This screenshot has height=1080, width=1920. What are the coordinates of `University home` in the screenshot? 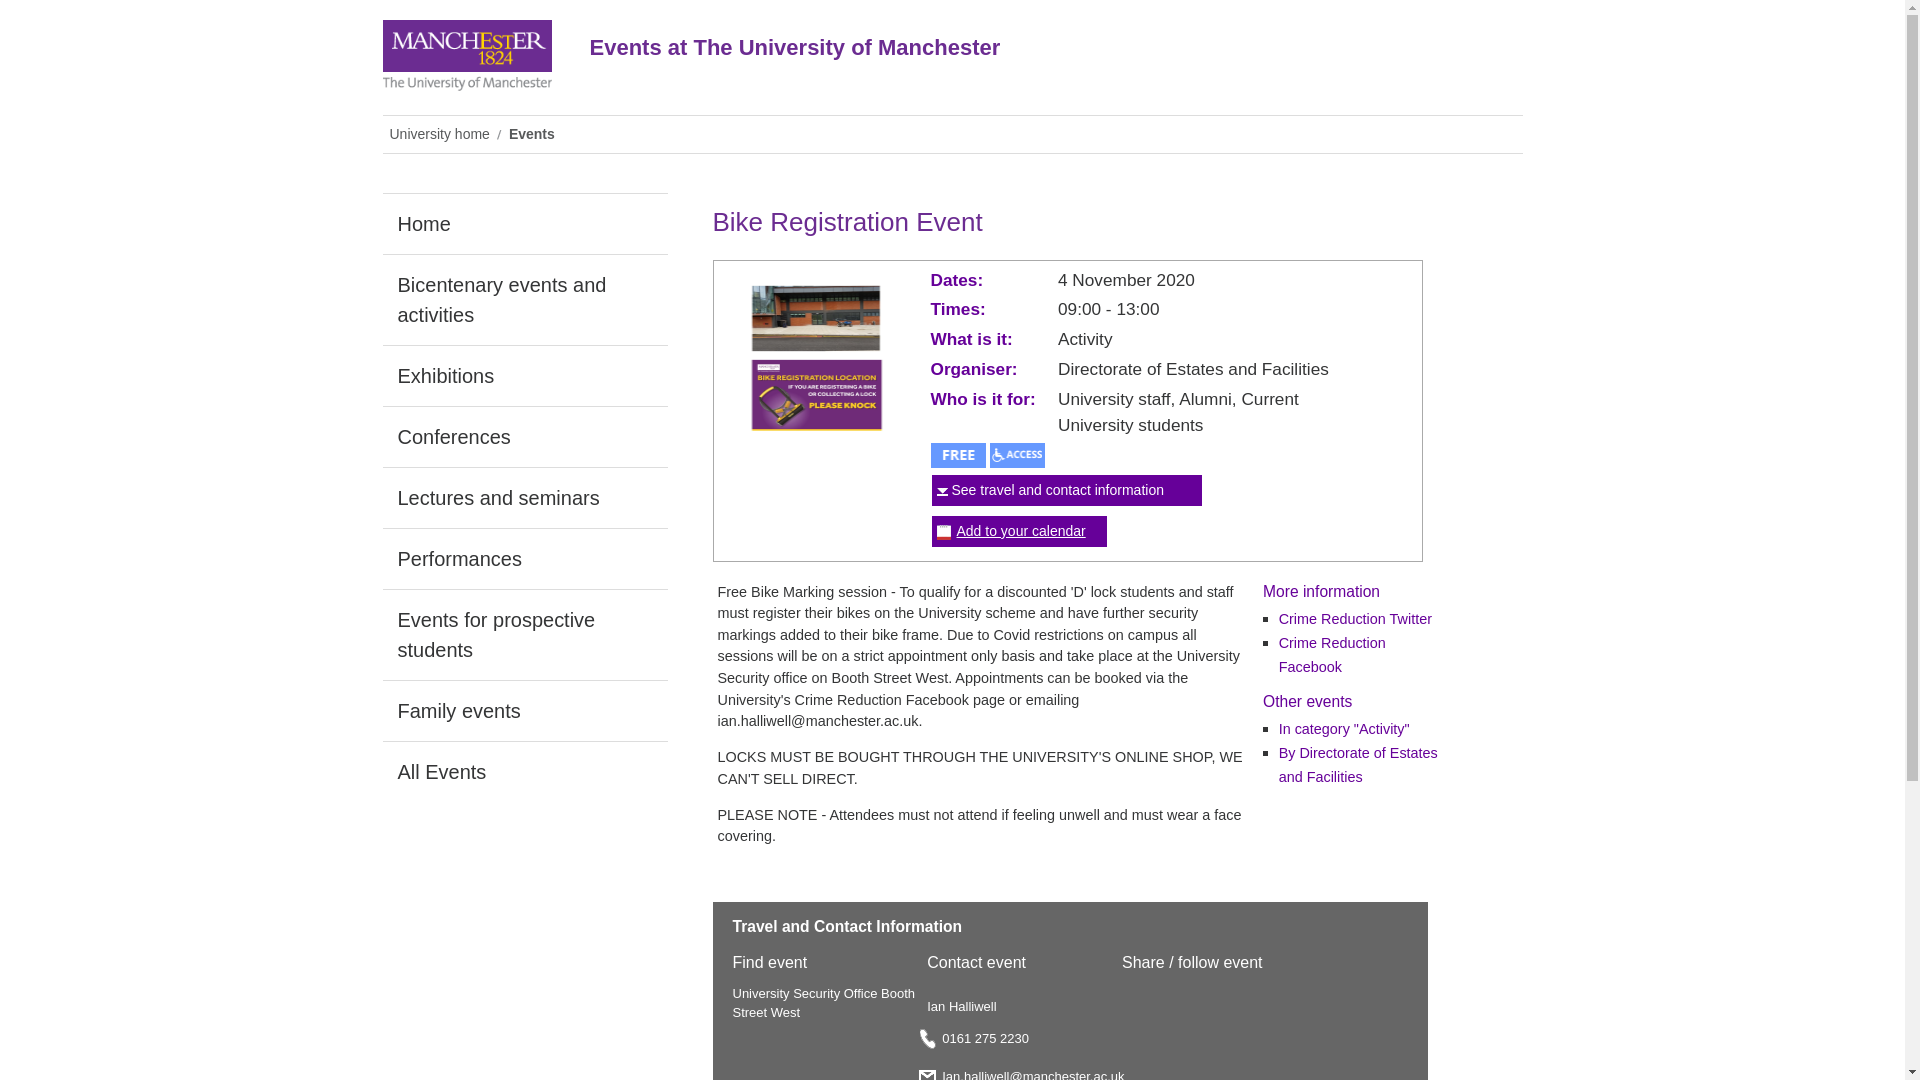 It's located at (442, 134).